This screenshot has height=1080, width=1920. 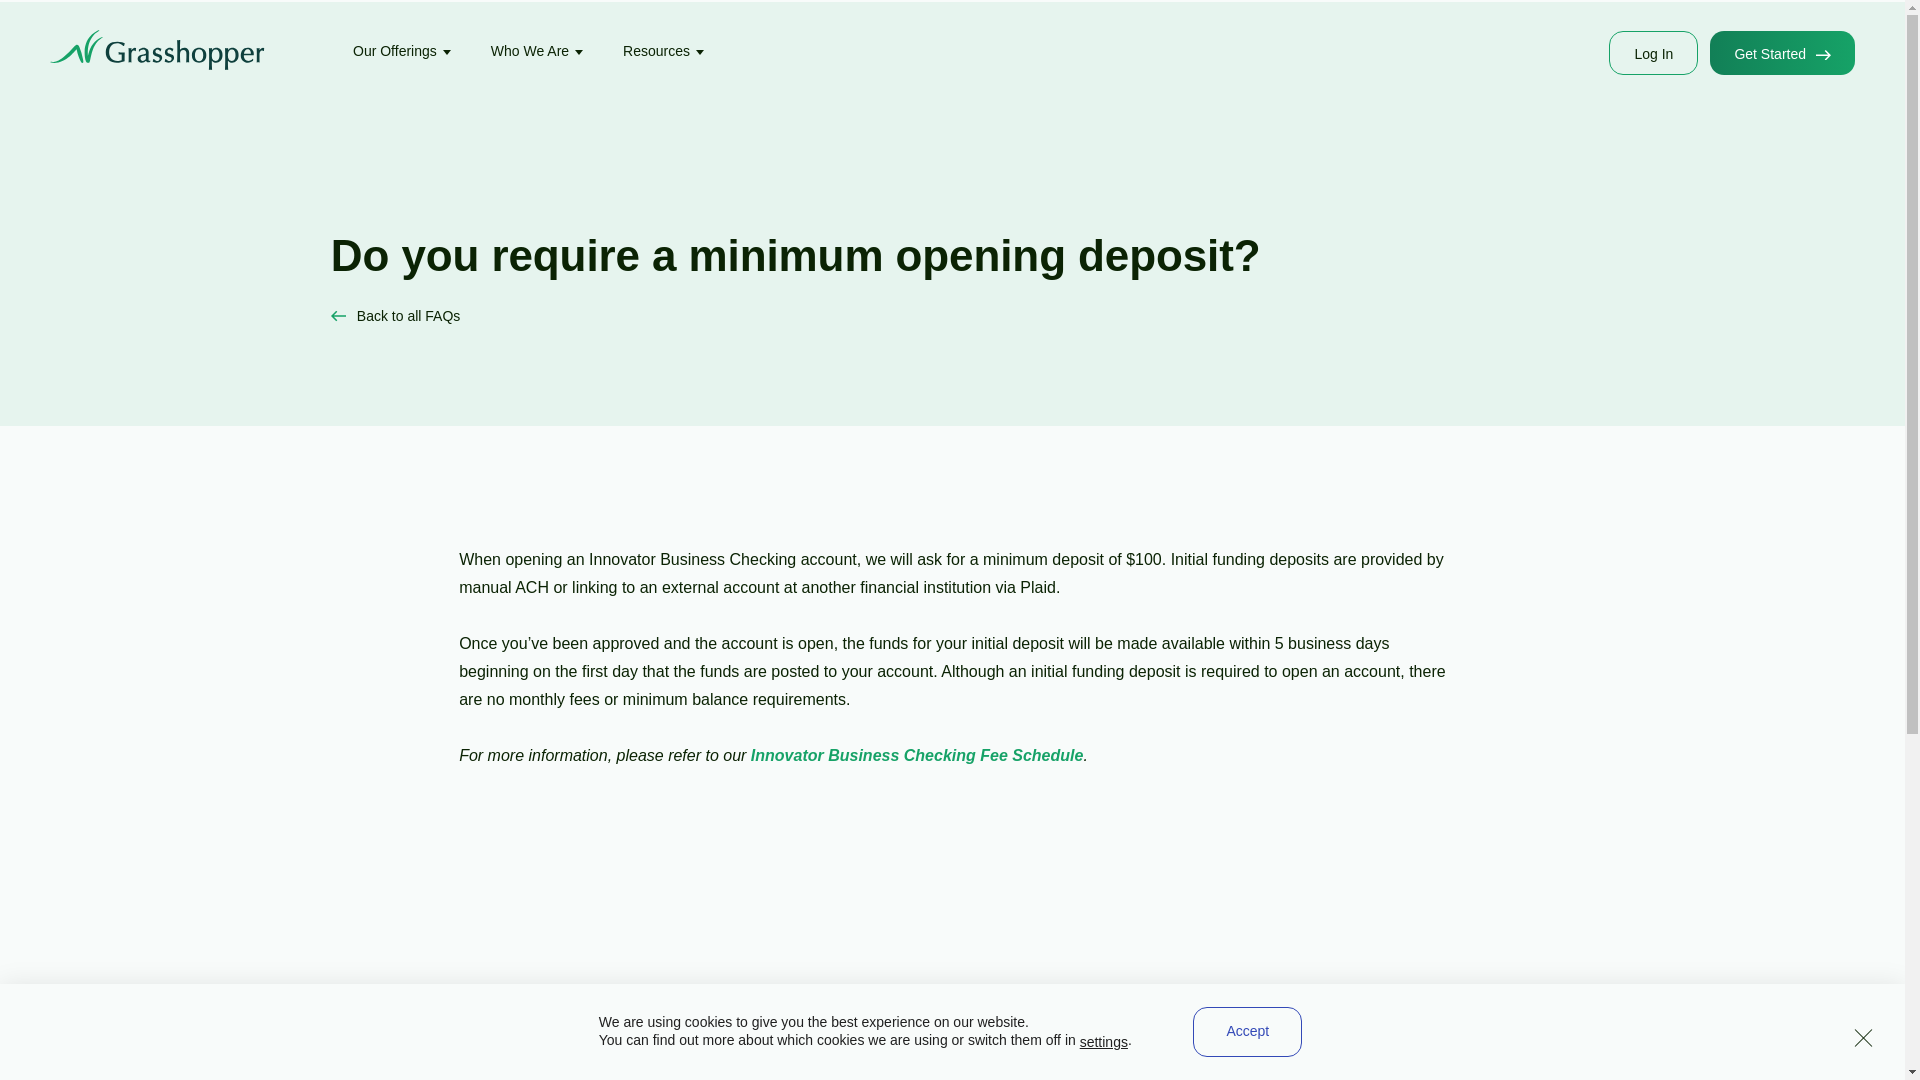 What do you see at coordinates (917, 755) in the screenshot?
I see `Innovator Business Checking Fee Schedule` at bounding box center [917, 755].